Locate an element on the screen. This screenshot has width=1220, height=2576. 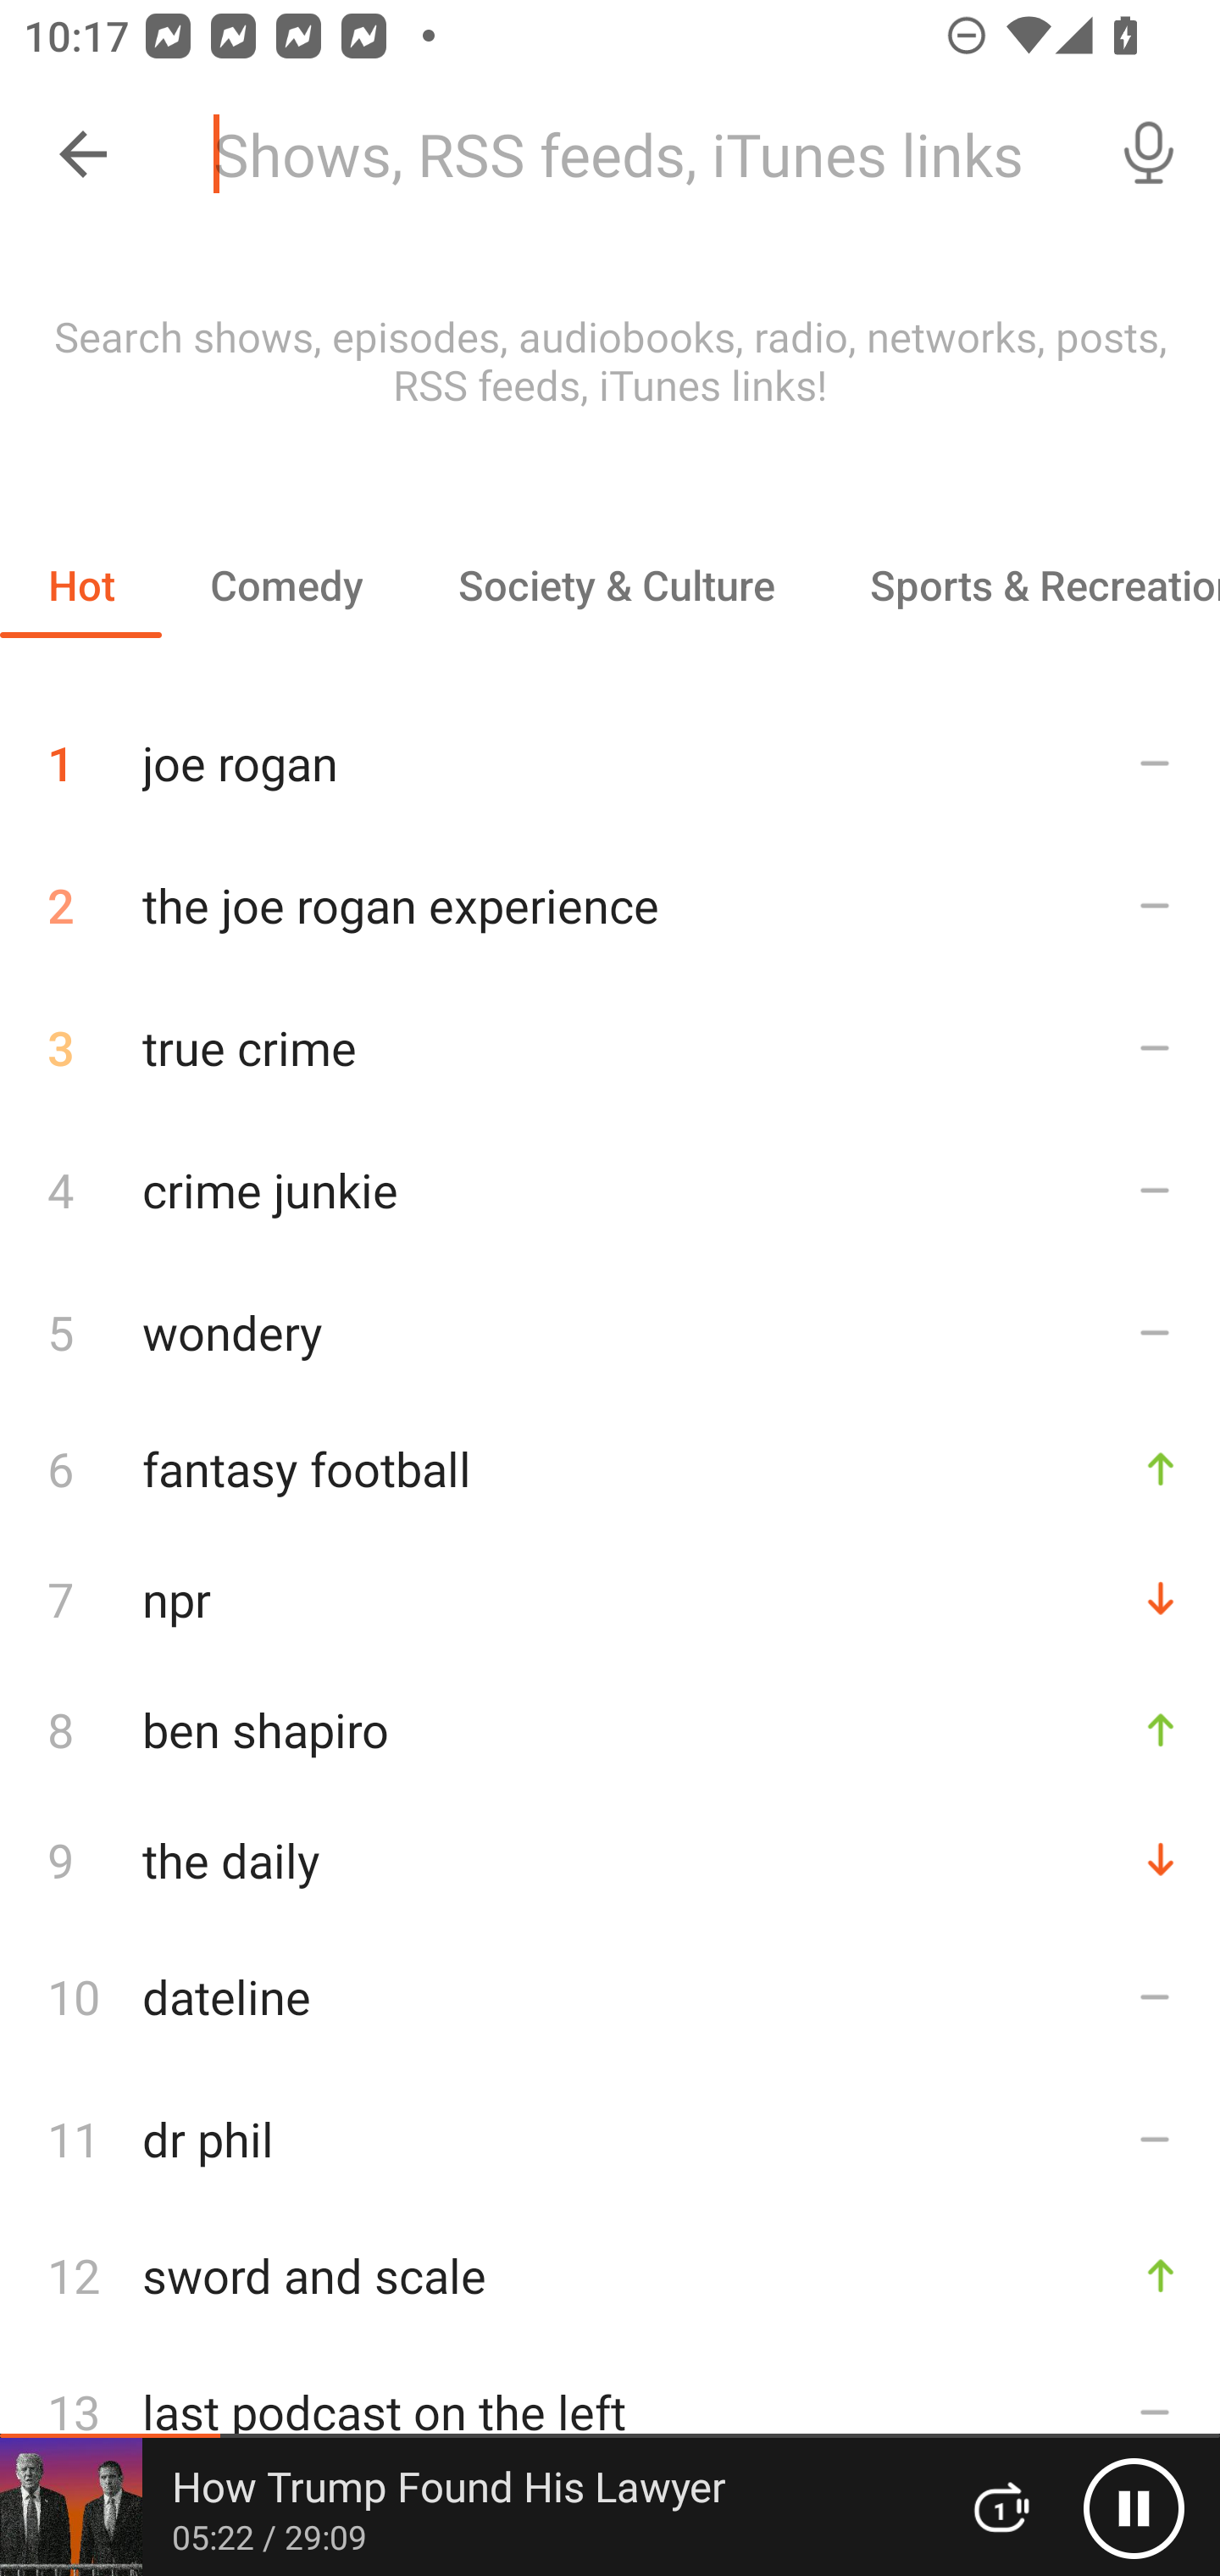
10 dateline is located at coordinates (610, 1996).